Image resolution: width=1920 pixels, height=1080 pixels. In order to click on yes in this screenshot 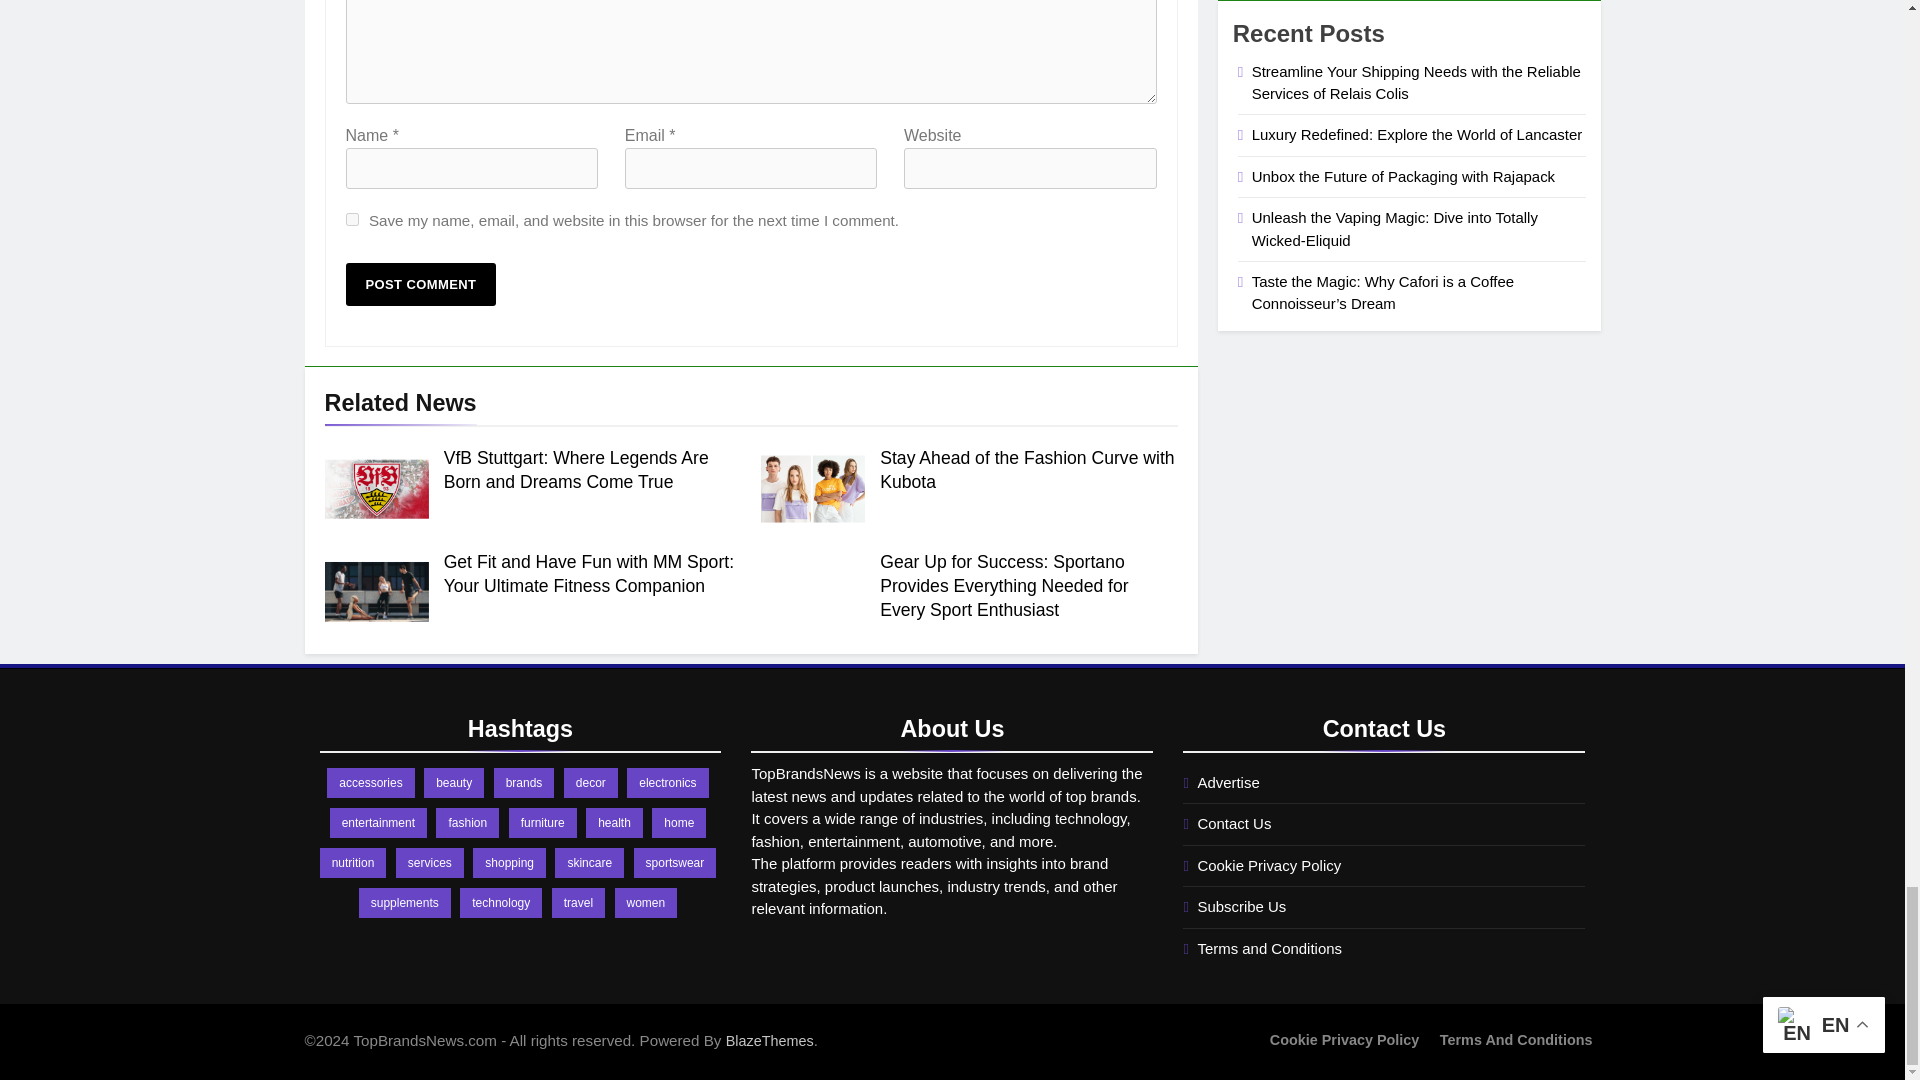, I will do `click(352, 218)`.